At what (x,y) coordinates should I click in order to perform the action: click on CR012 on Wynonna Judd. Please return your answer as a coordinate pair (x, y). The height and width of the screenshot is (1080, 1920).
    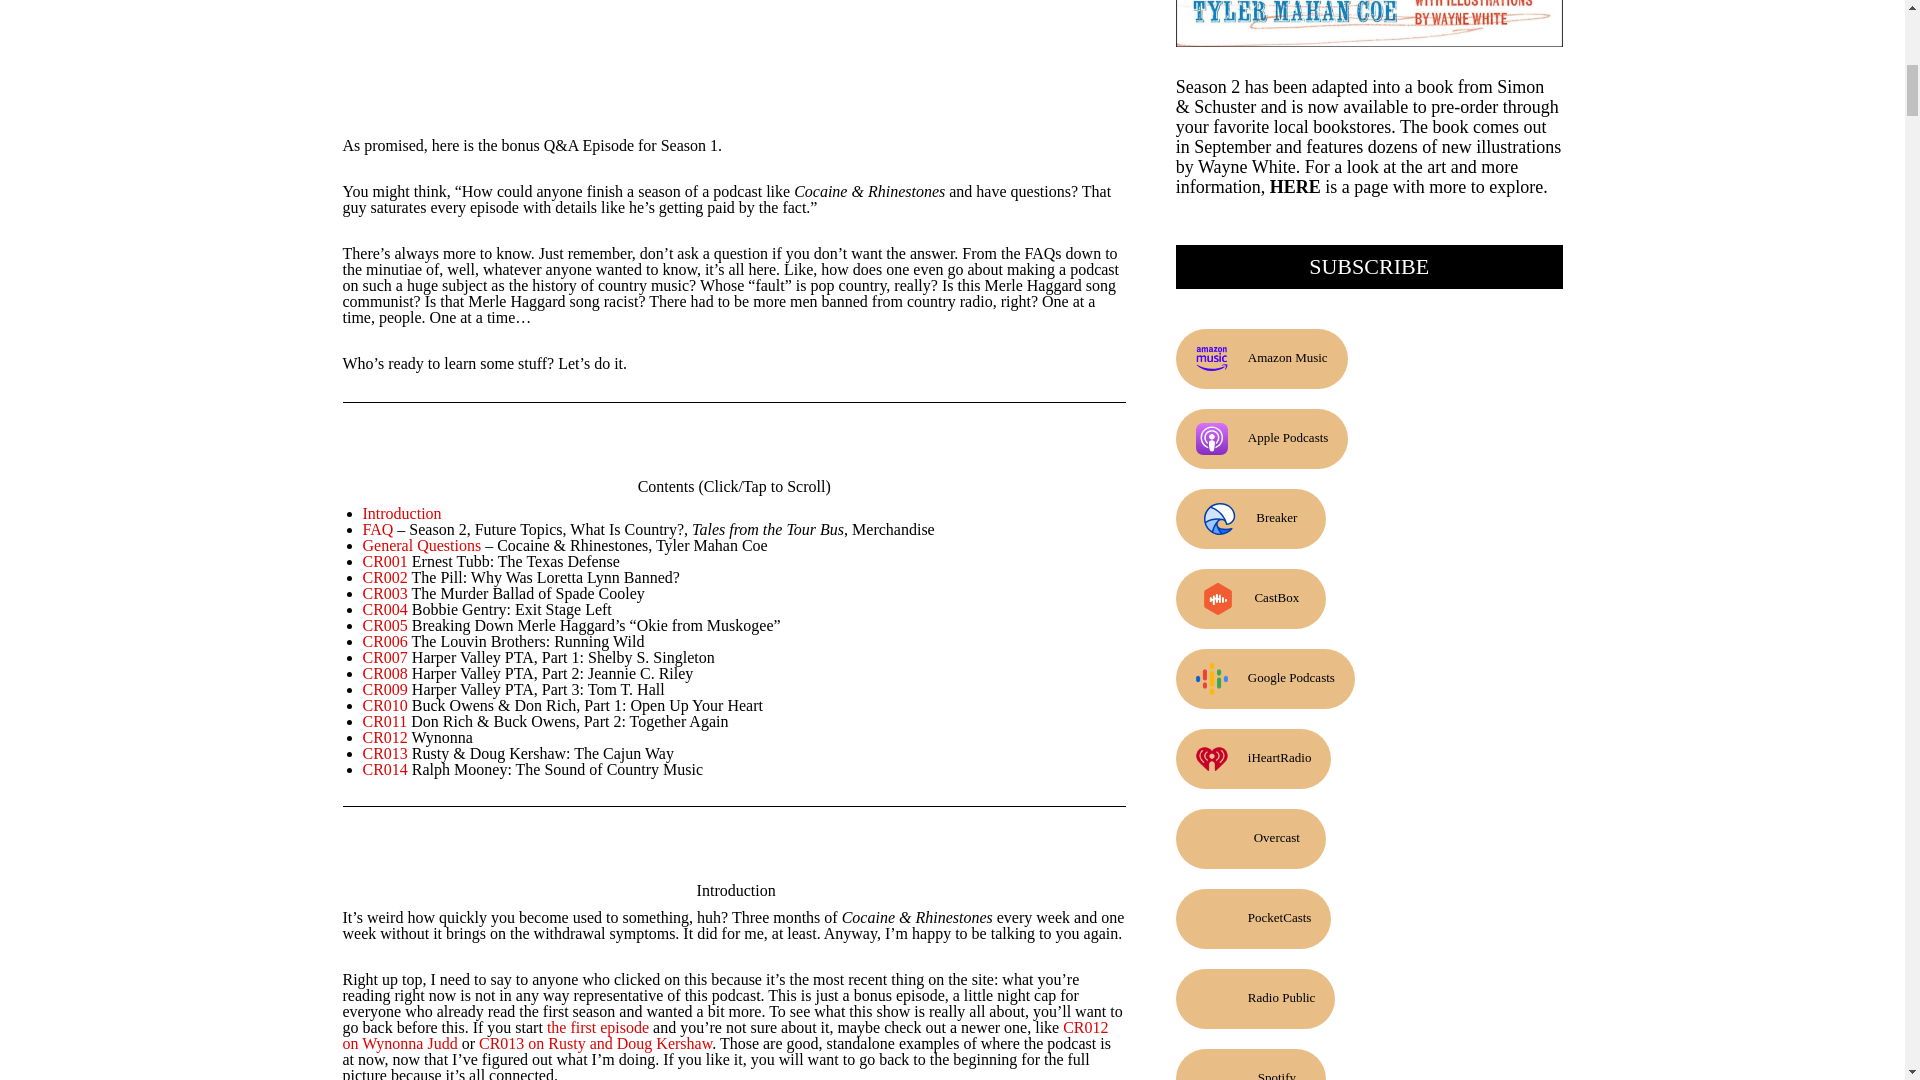
    Looking at the image, I should click on (724, 1035).